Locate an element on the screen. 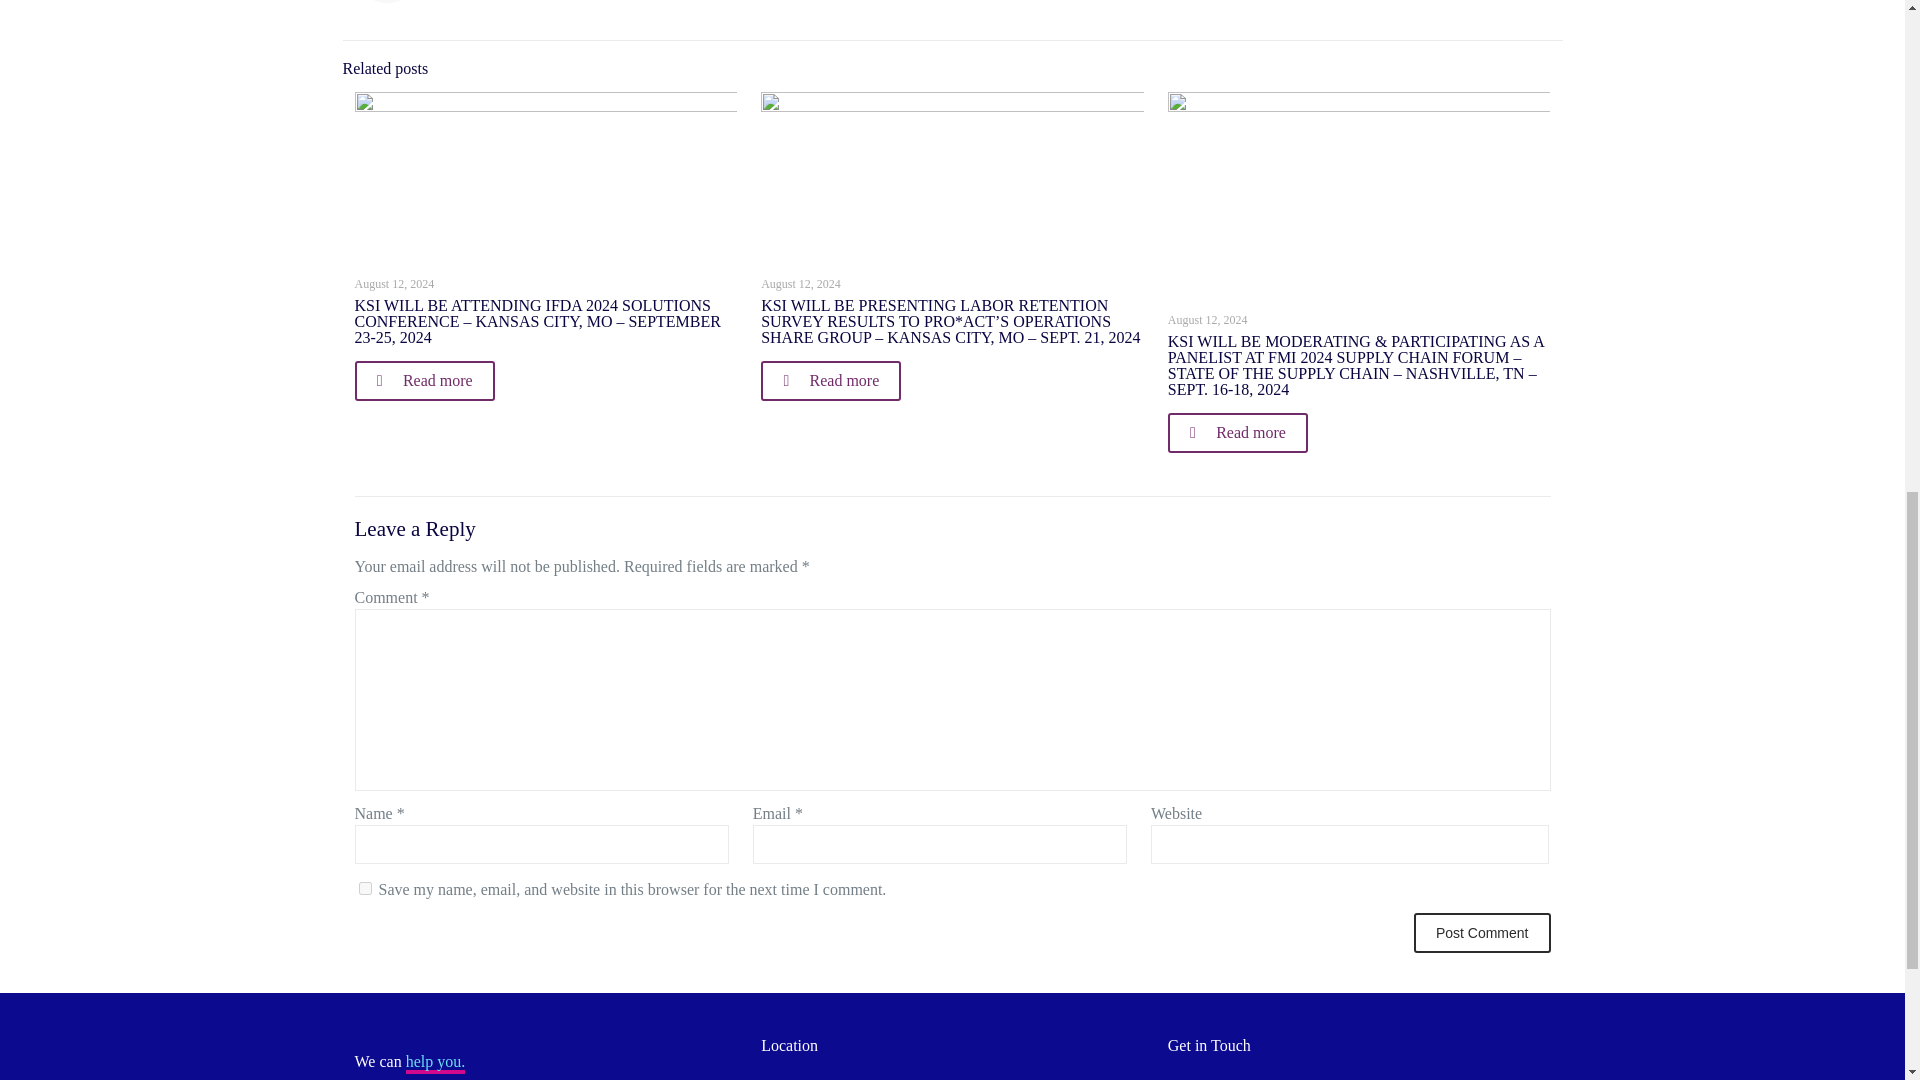 The image size is (1920, 1080). Read more is located at coordinates (423, 380).